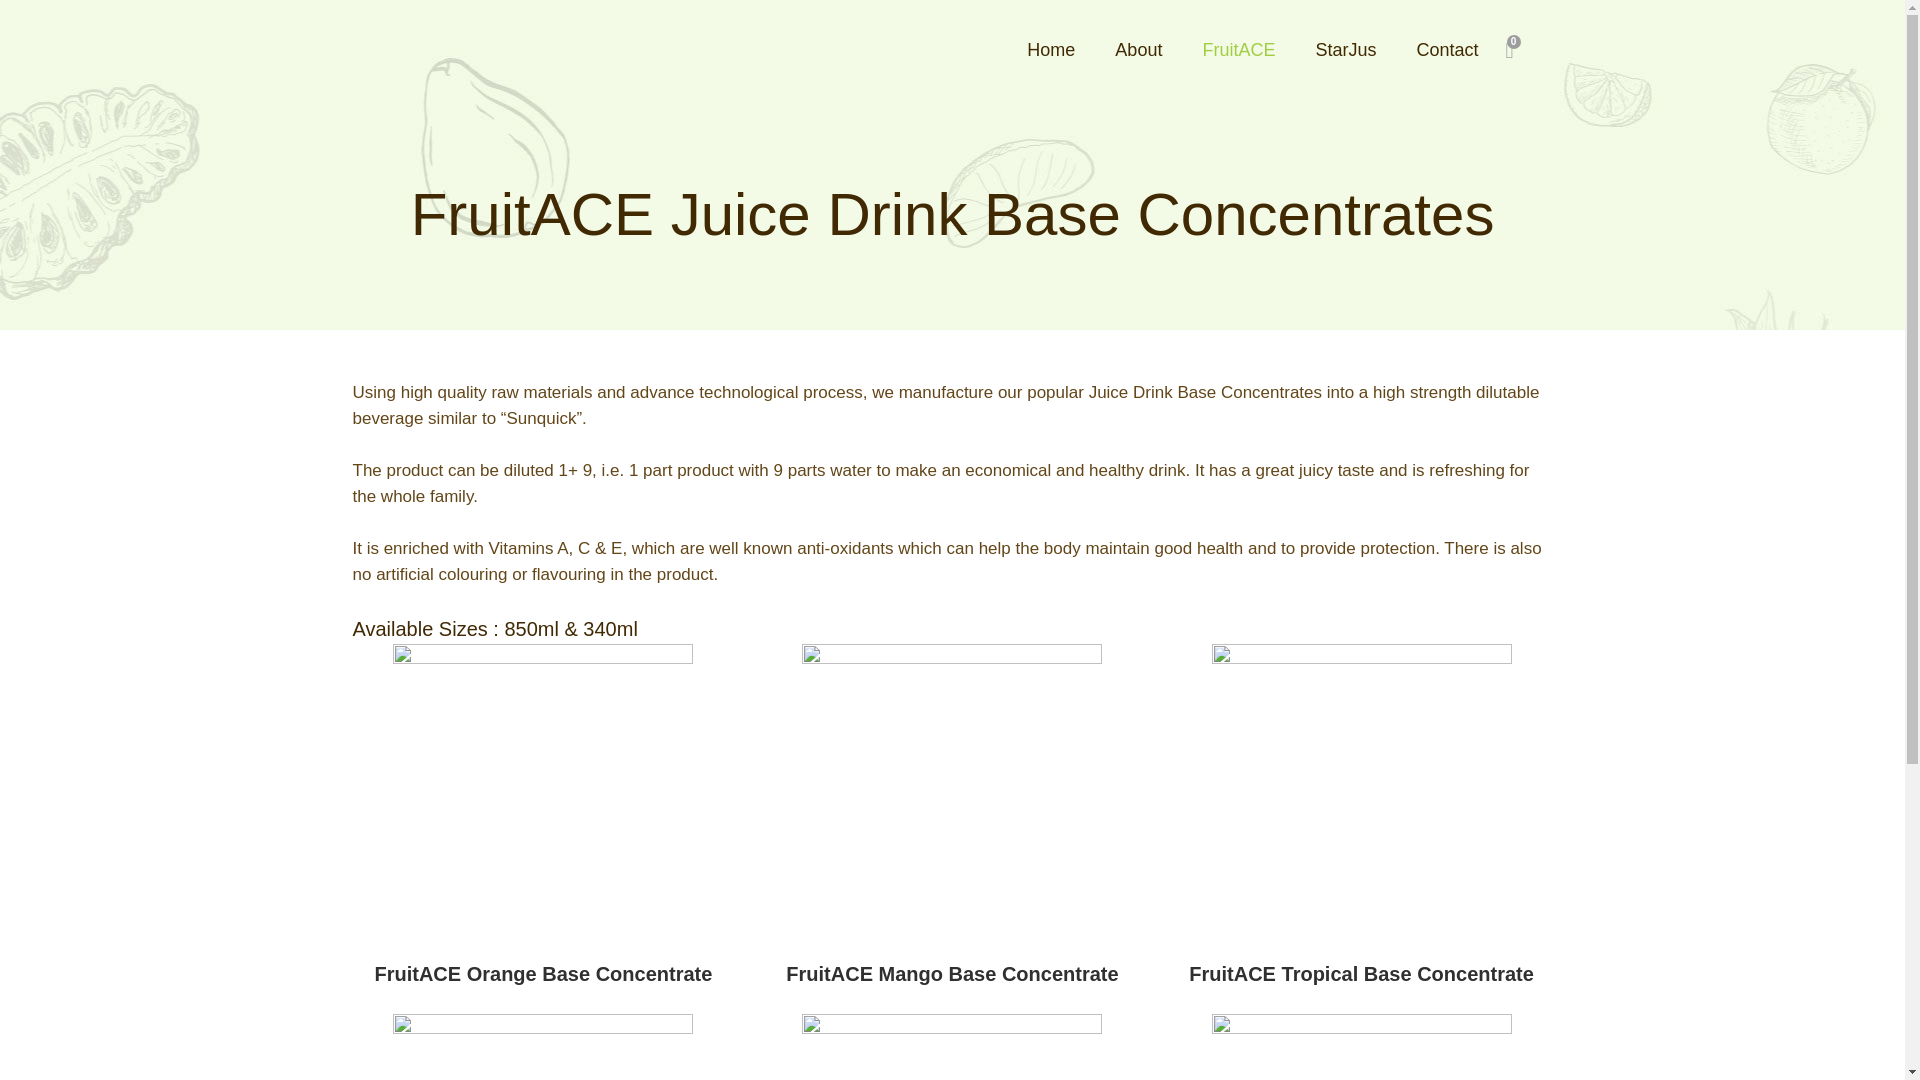  Describe the element at coordinates (1362, 966) in the screenshot. I see `FruitACE Tropical Base Concentrate` at that location.